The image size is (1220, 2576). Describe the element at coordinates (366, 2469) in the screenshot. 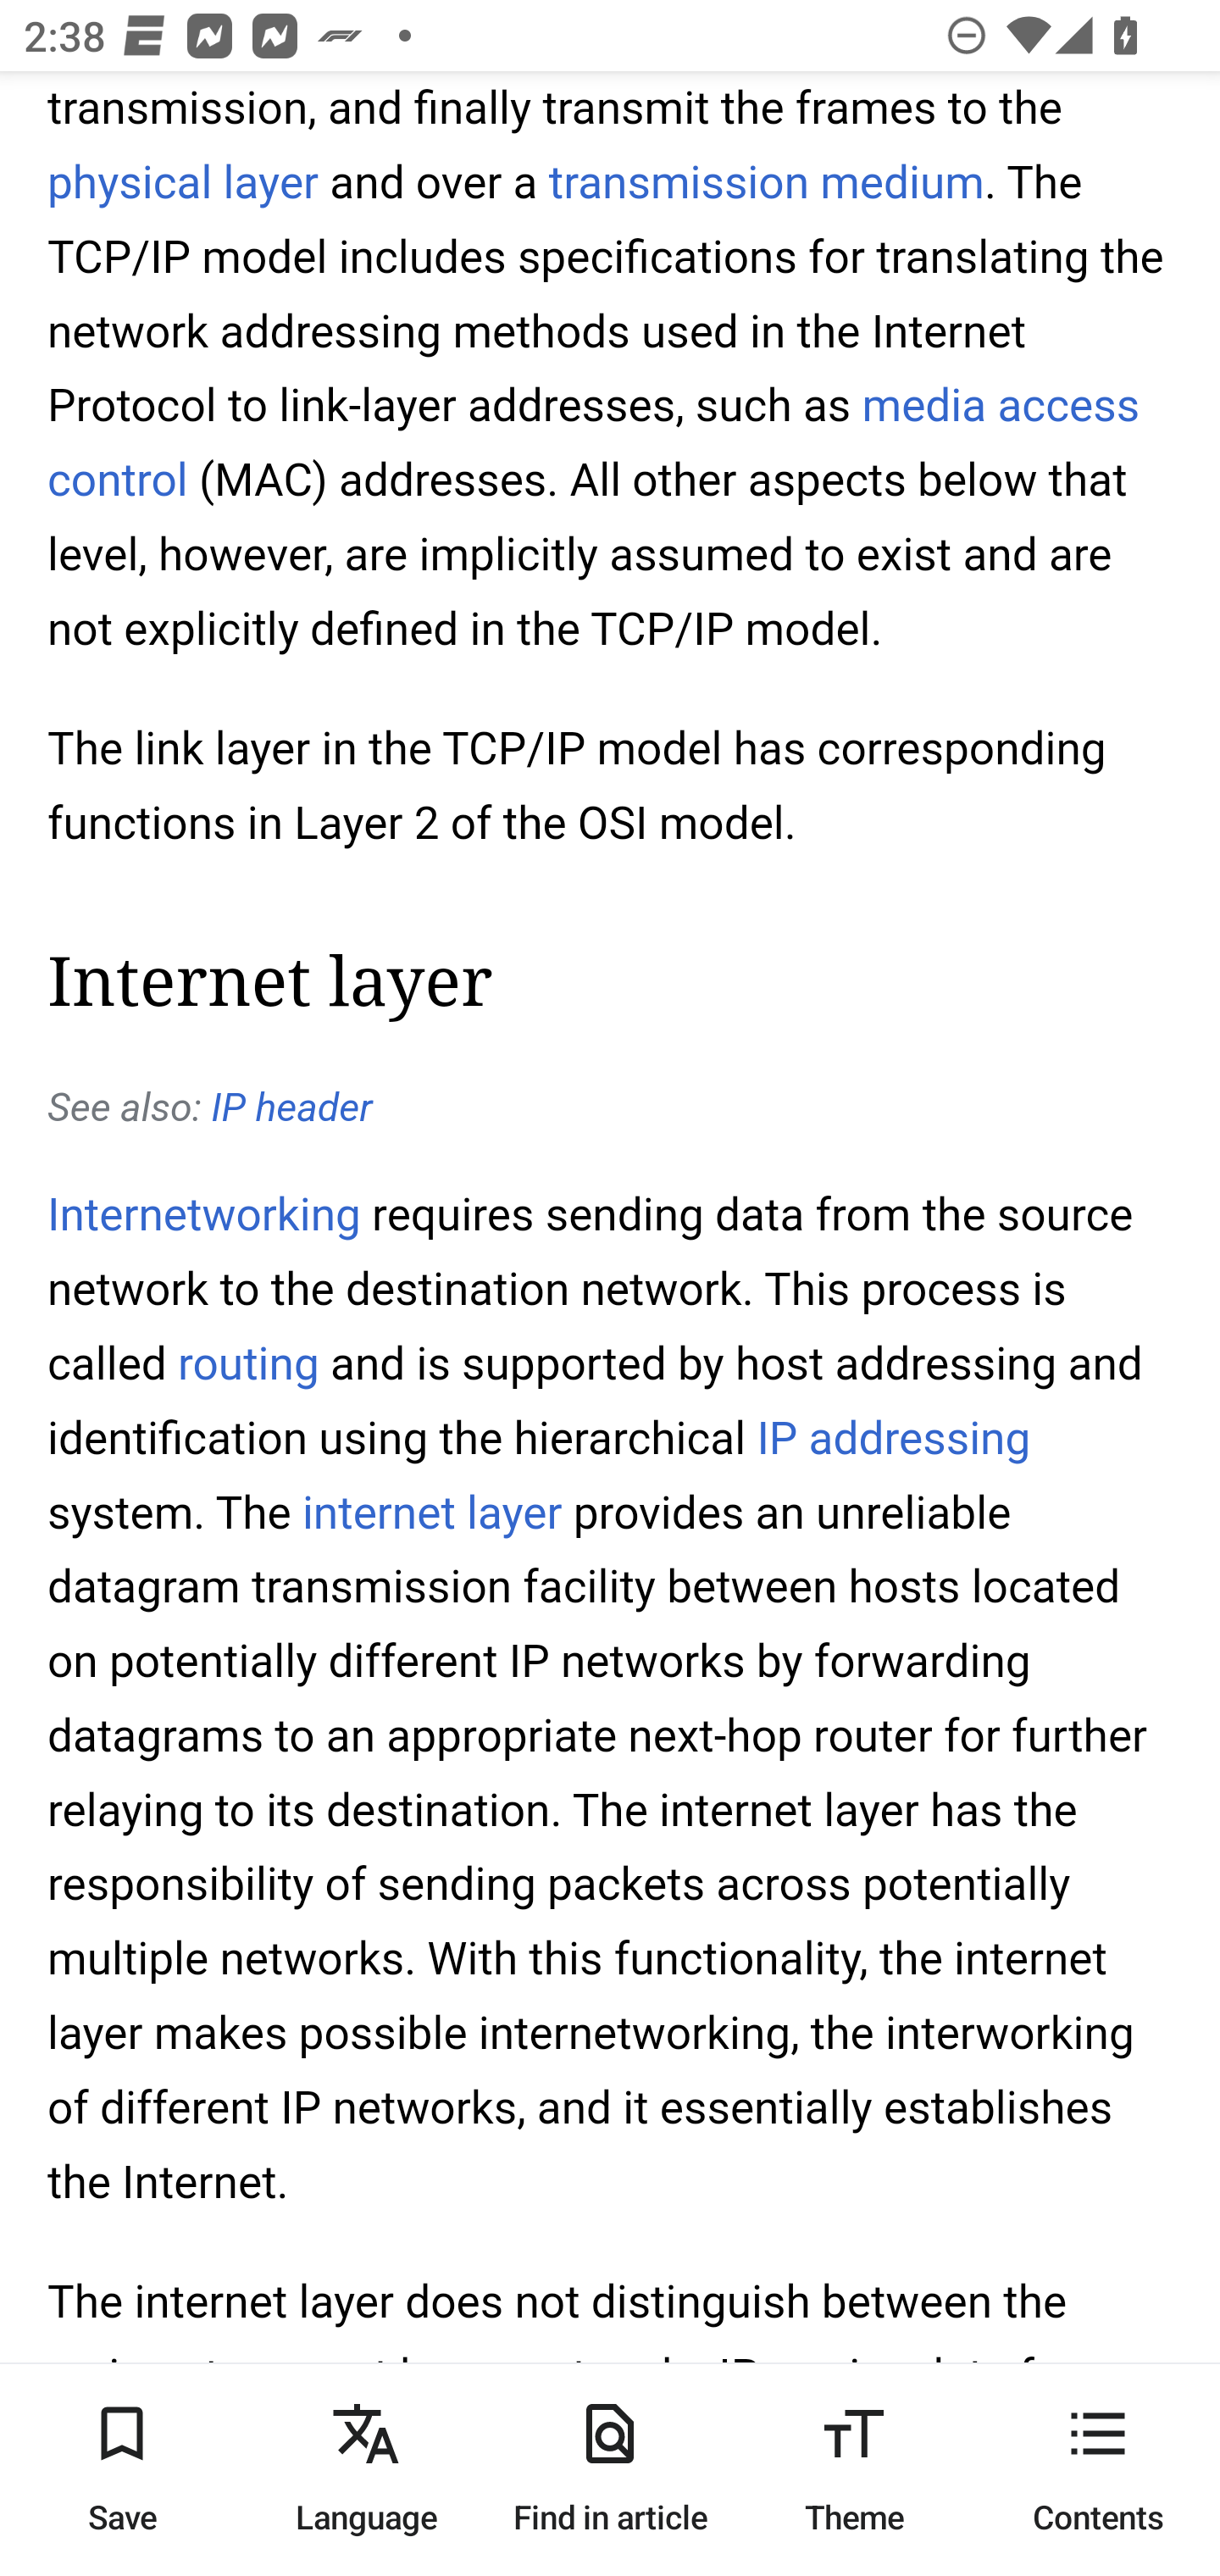

I see `Language` at that location.